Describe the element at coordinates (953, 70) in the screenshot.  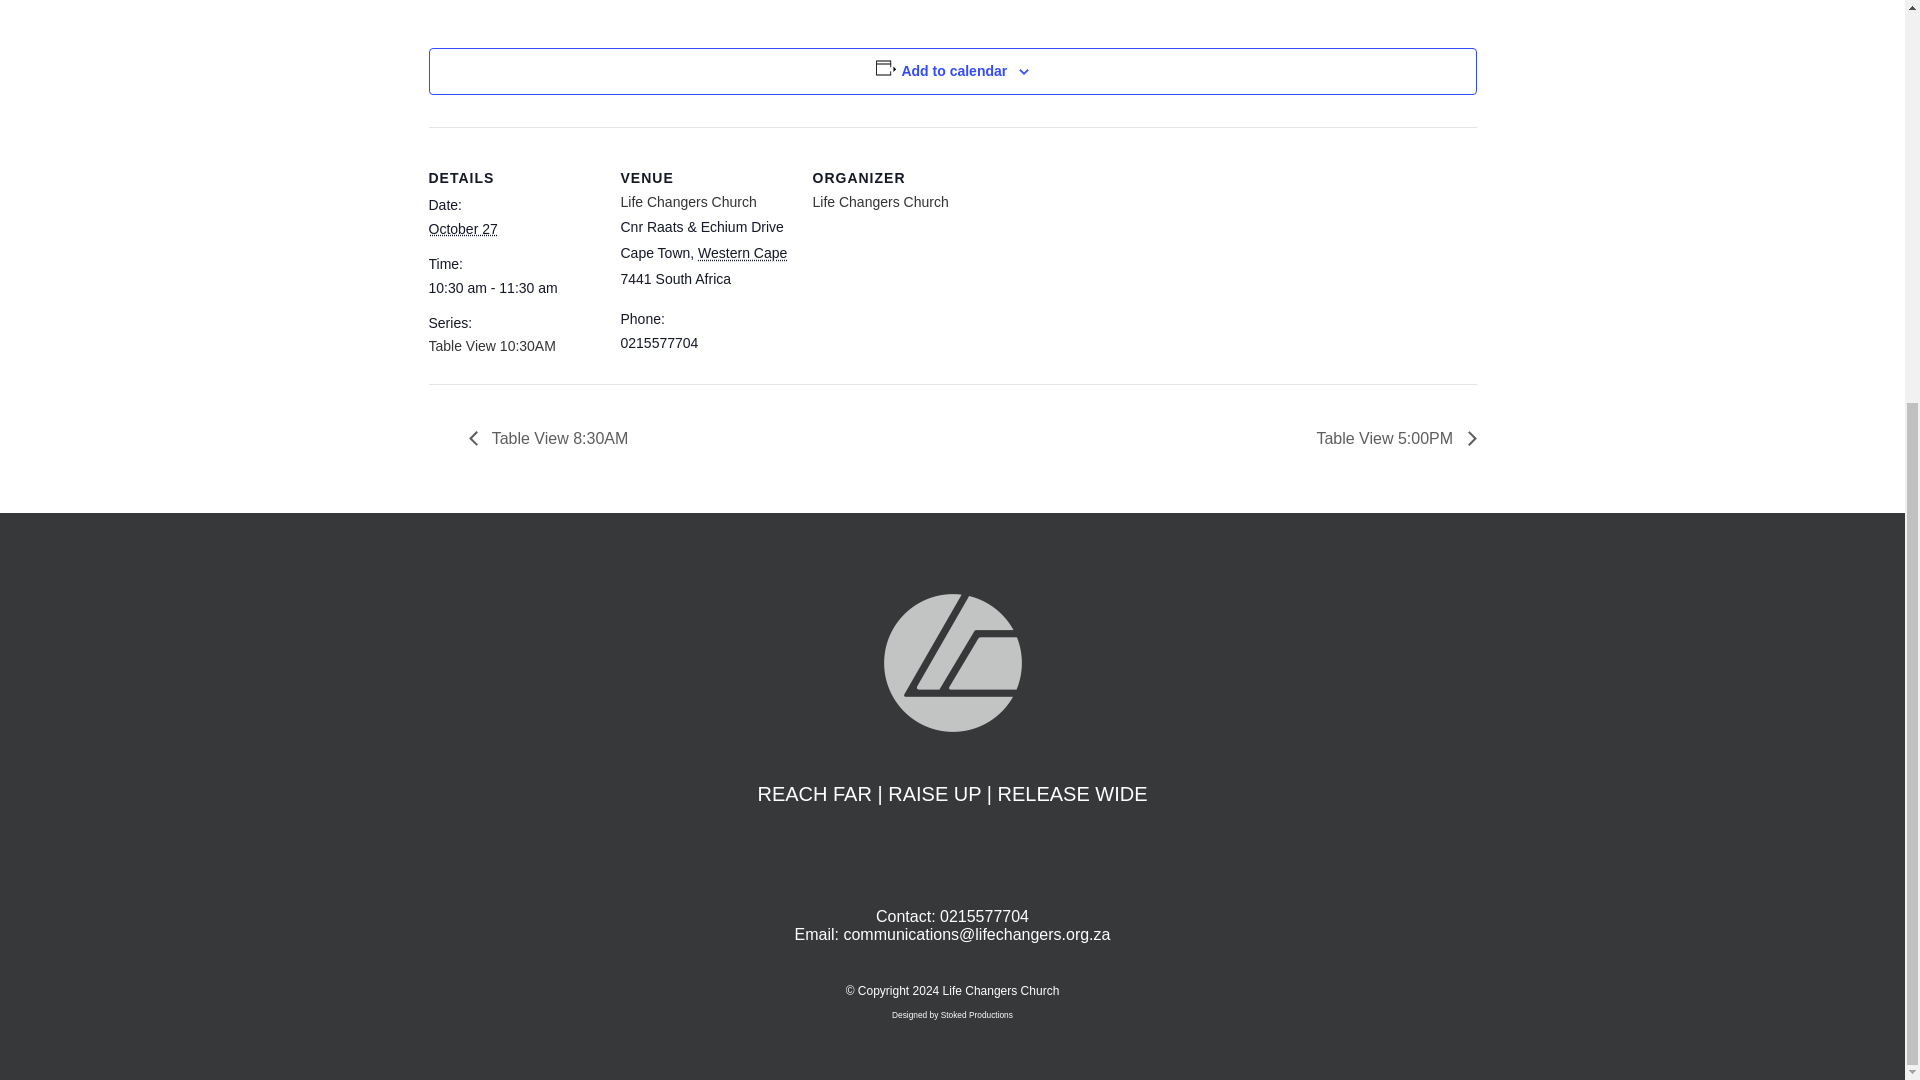
I see `Add to calendar` at that location.